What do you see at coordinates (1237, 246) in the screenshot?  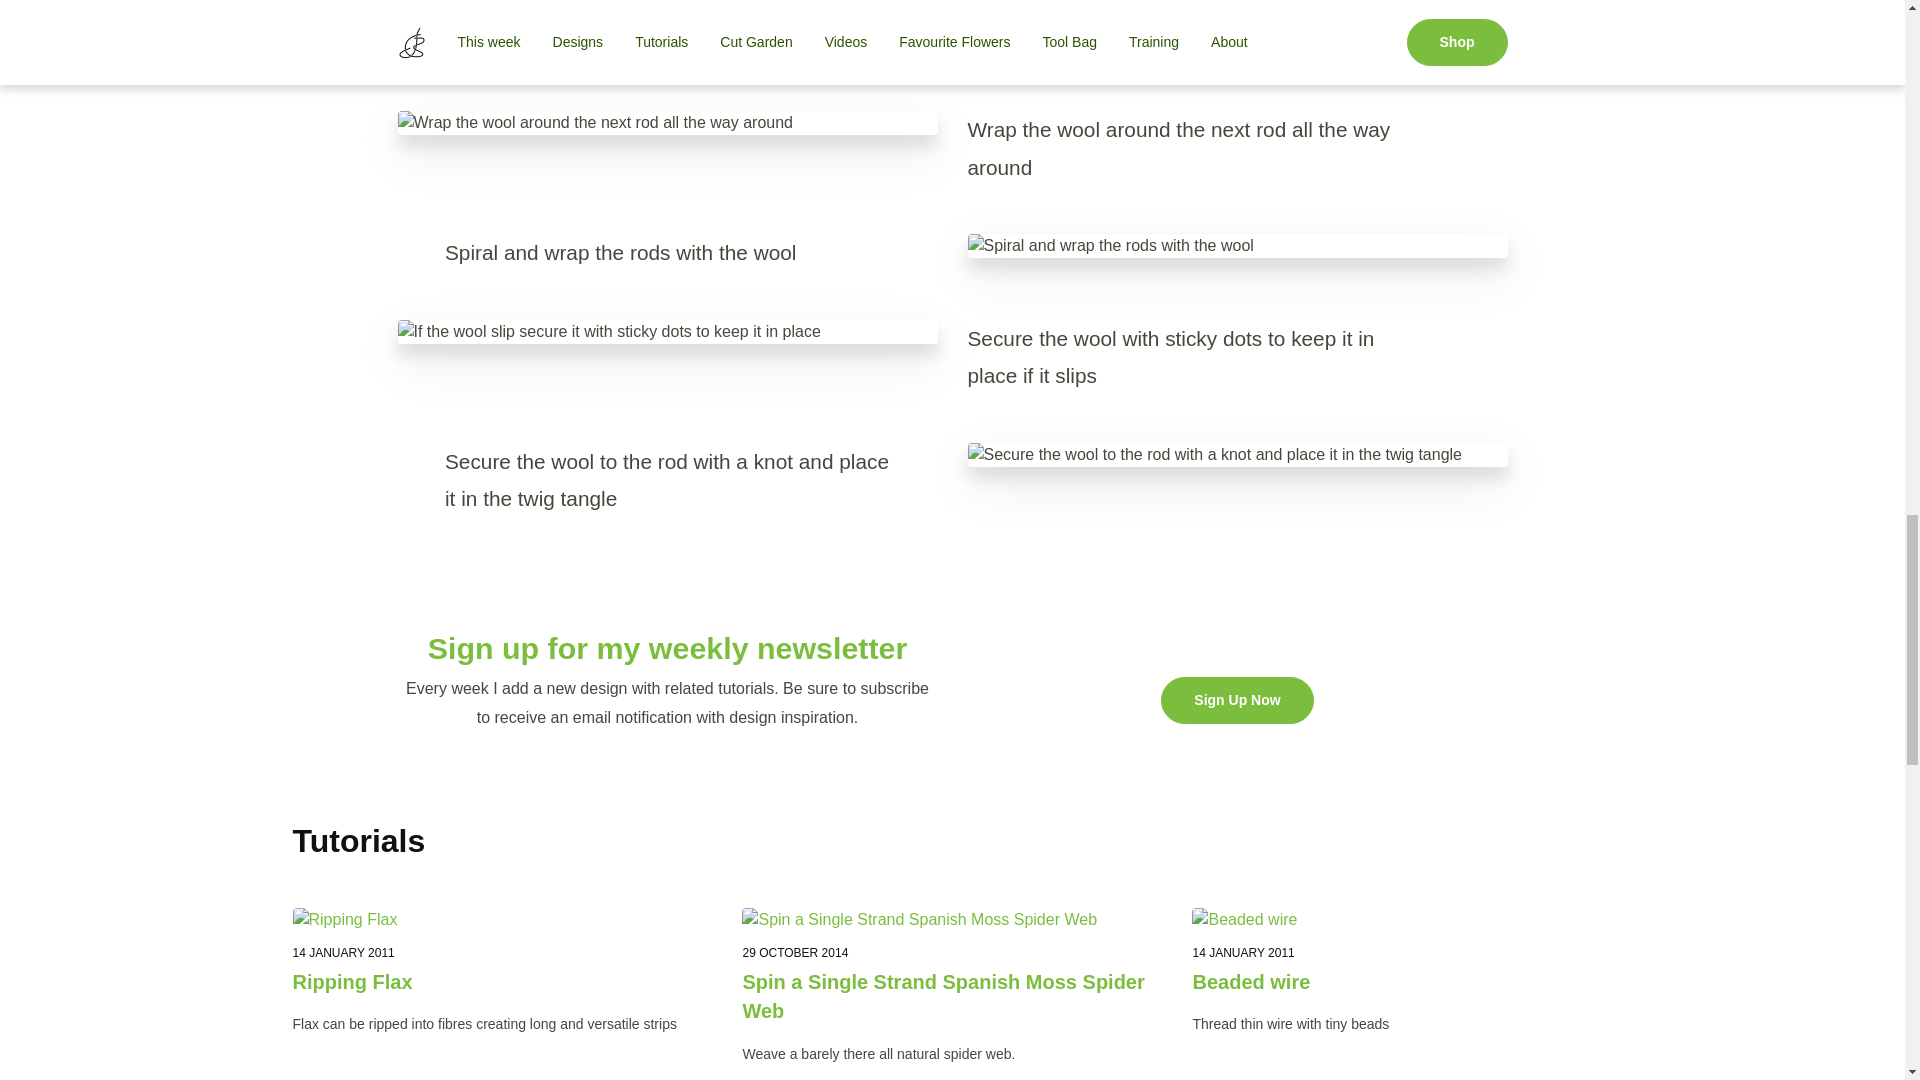 I see `Spiral and wrap the rods with the wool` at bounding box center [1237, 246].